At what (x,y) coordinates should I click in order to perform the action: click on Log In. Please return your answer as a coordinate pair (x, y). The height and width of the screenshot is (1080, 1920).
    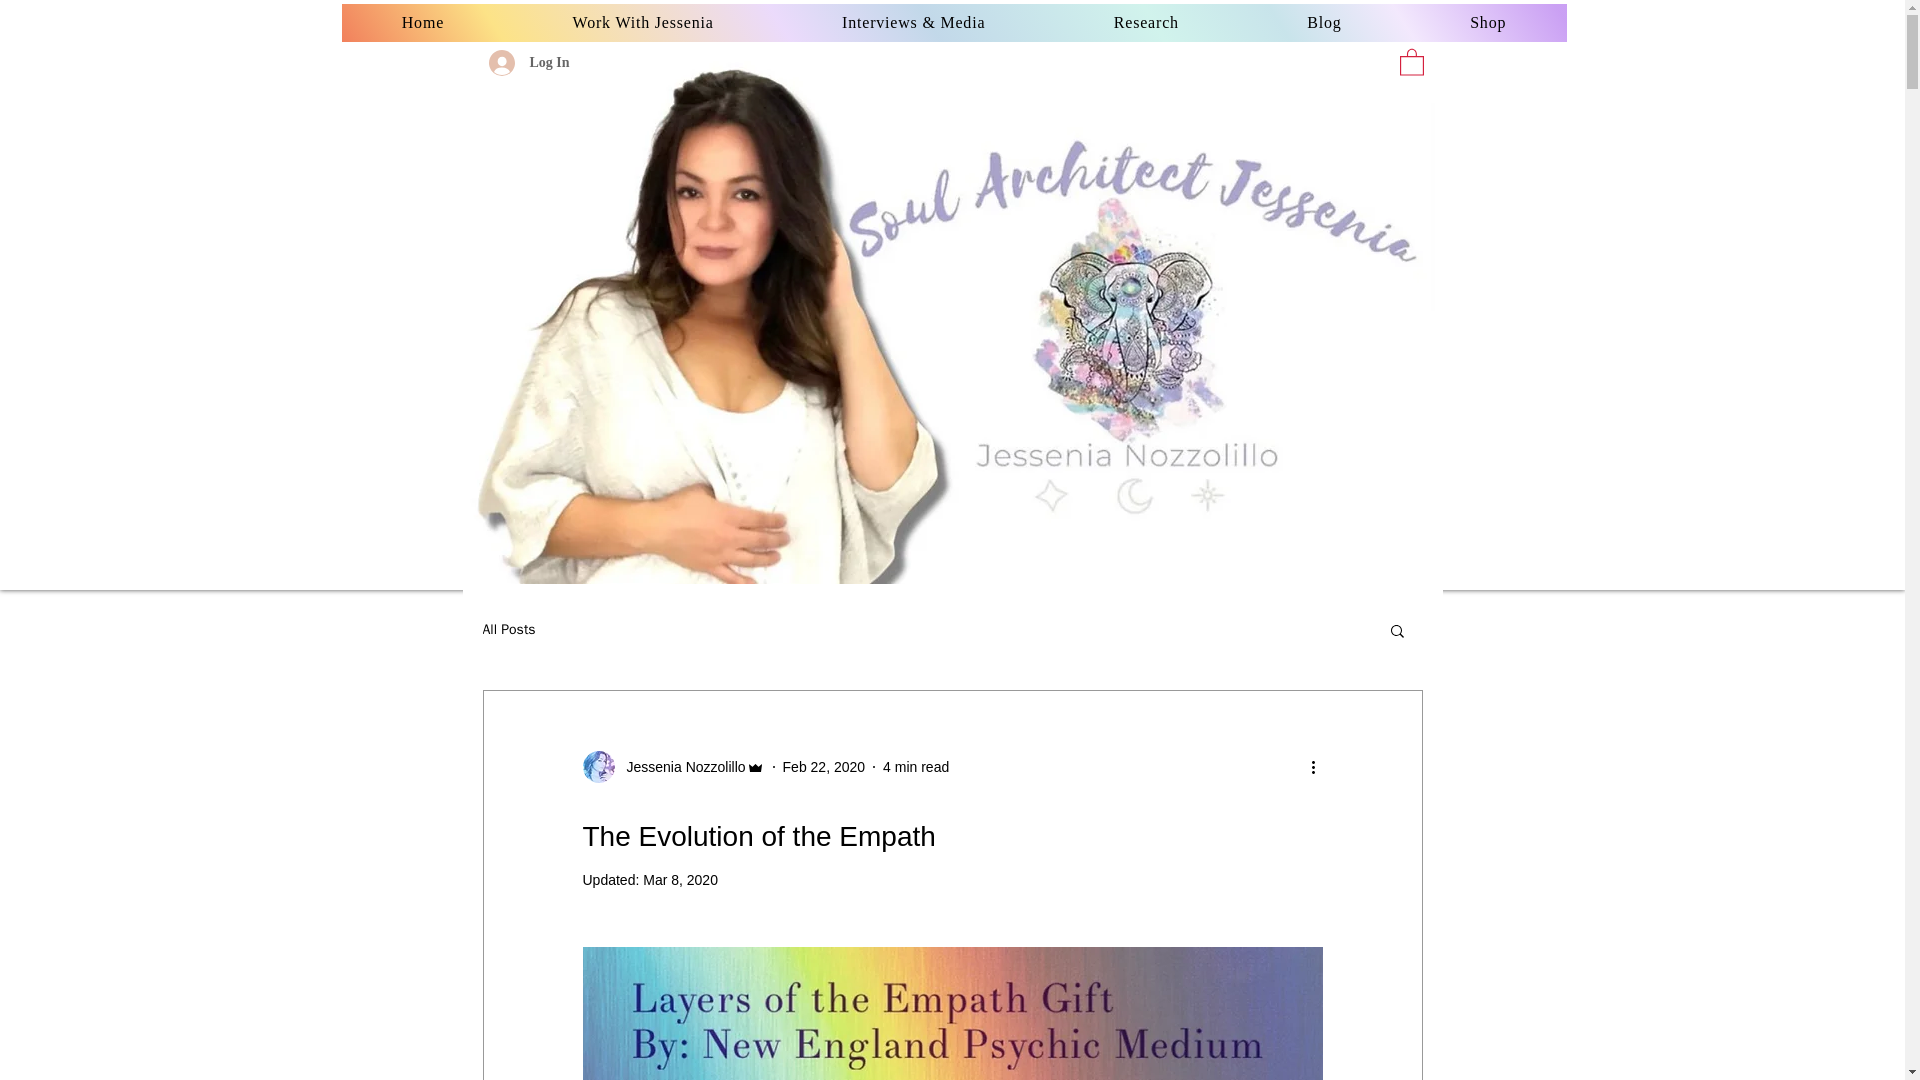
    Looking at the image, I should click on (528, 63).